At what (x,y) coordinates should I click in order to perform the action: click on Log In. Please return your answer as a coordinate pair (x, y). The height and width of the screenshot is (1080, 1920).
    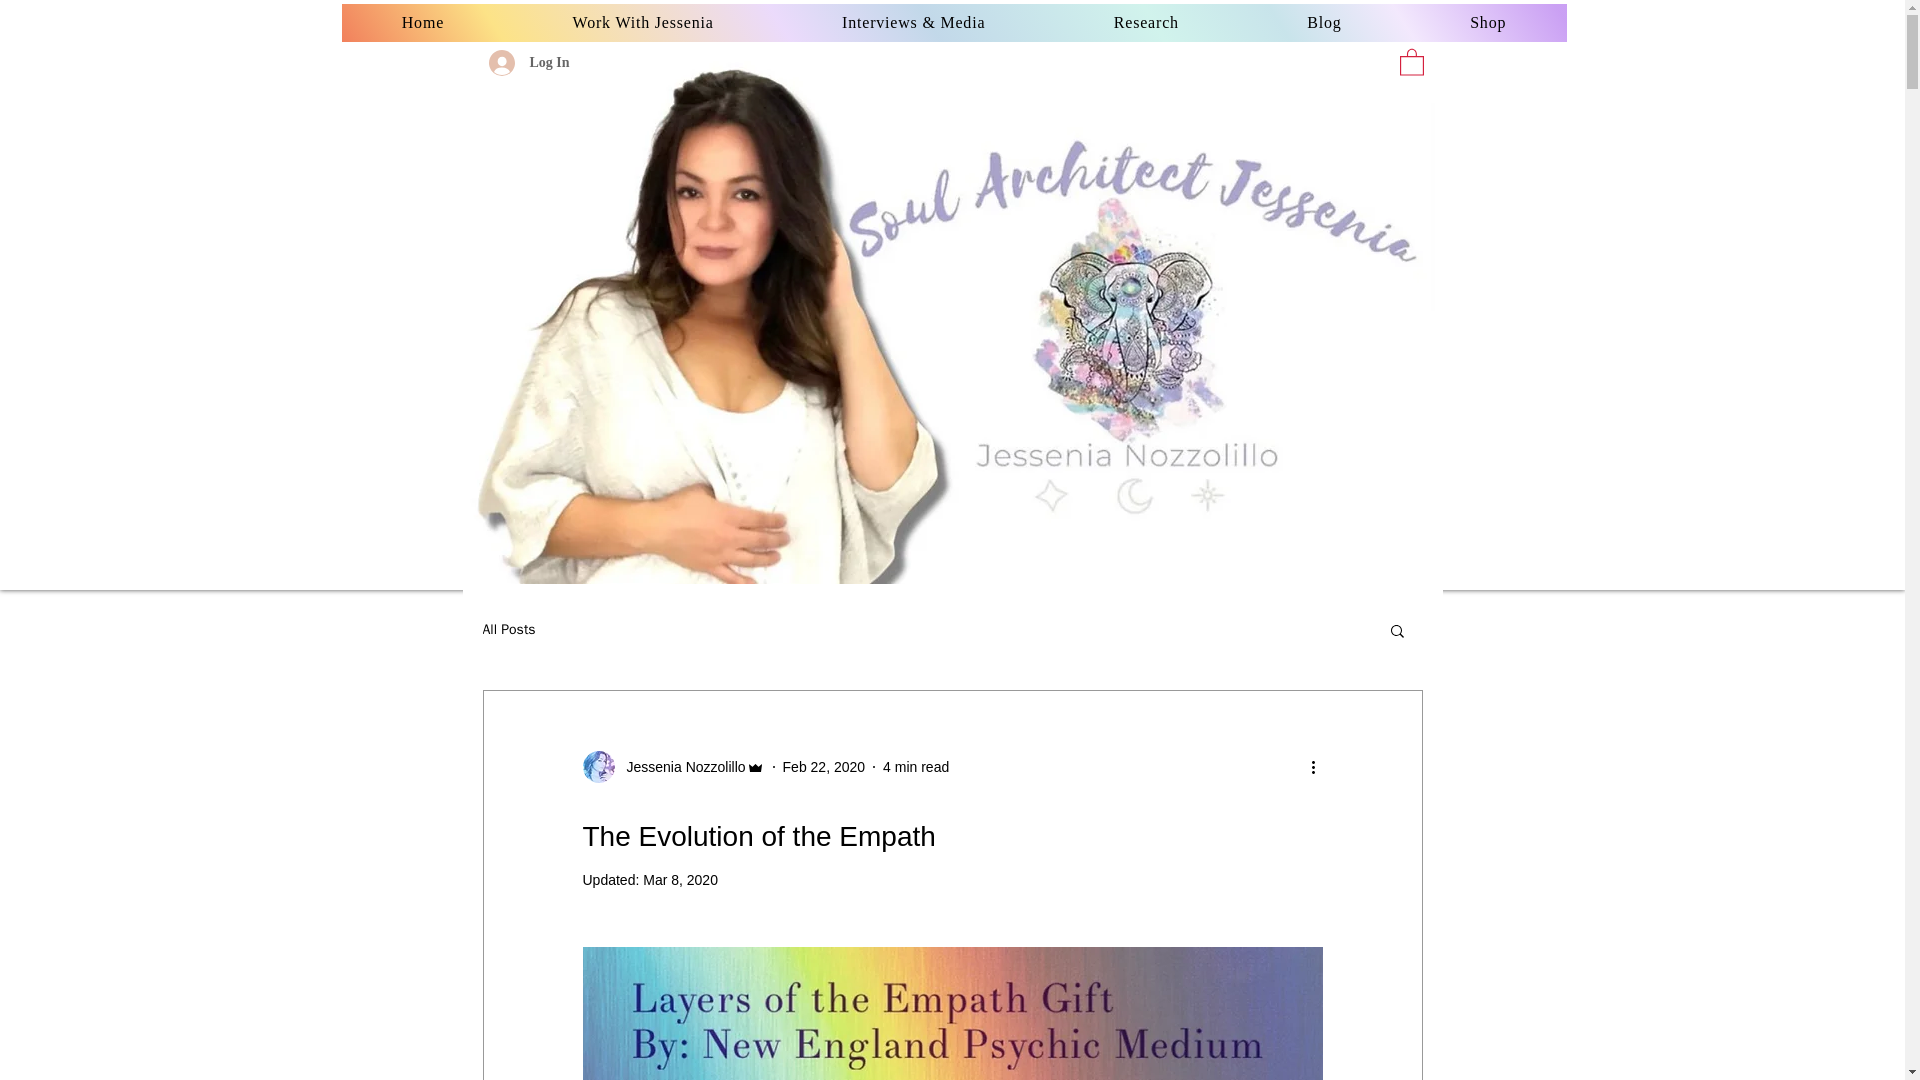
    Looking at the image, I should click on (528, 63).